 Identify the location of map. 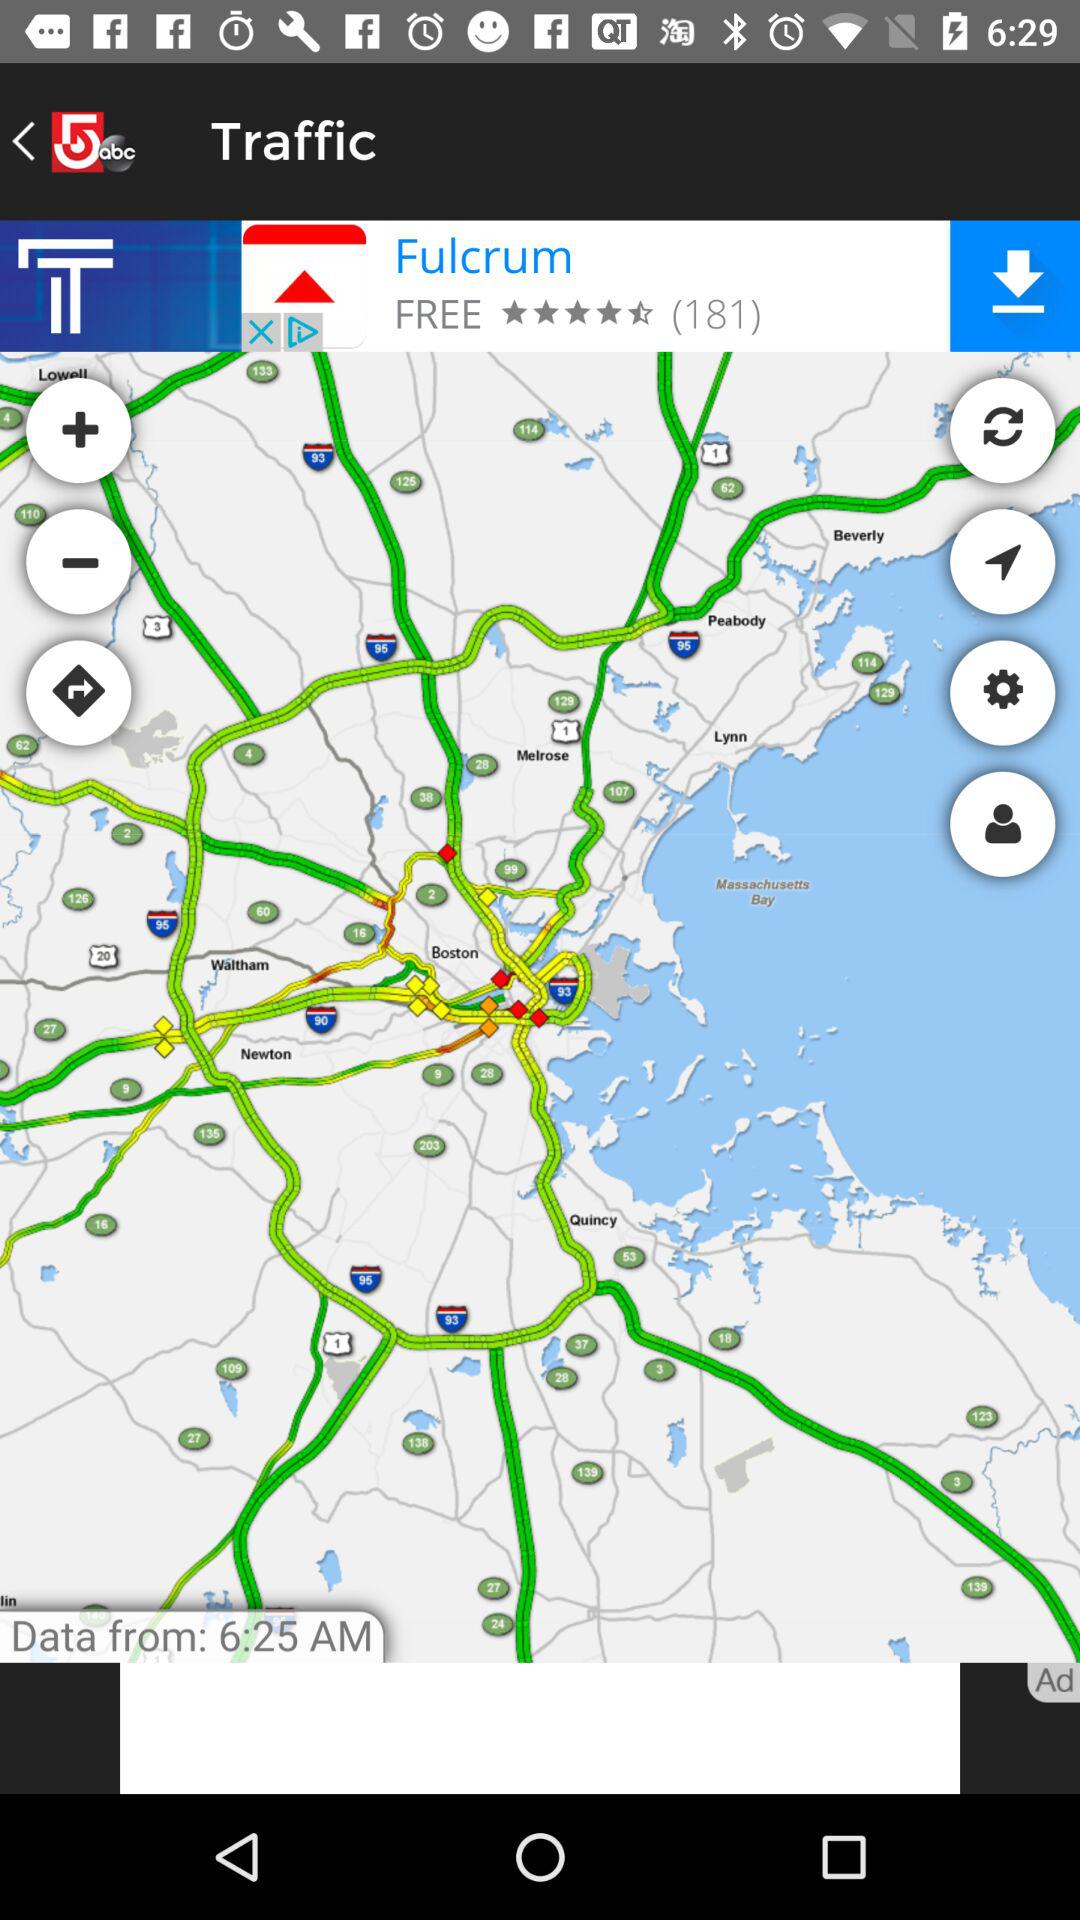
(540, 941).